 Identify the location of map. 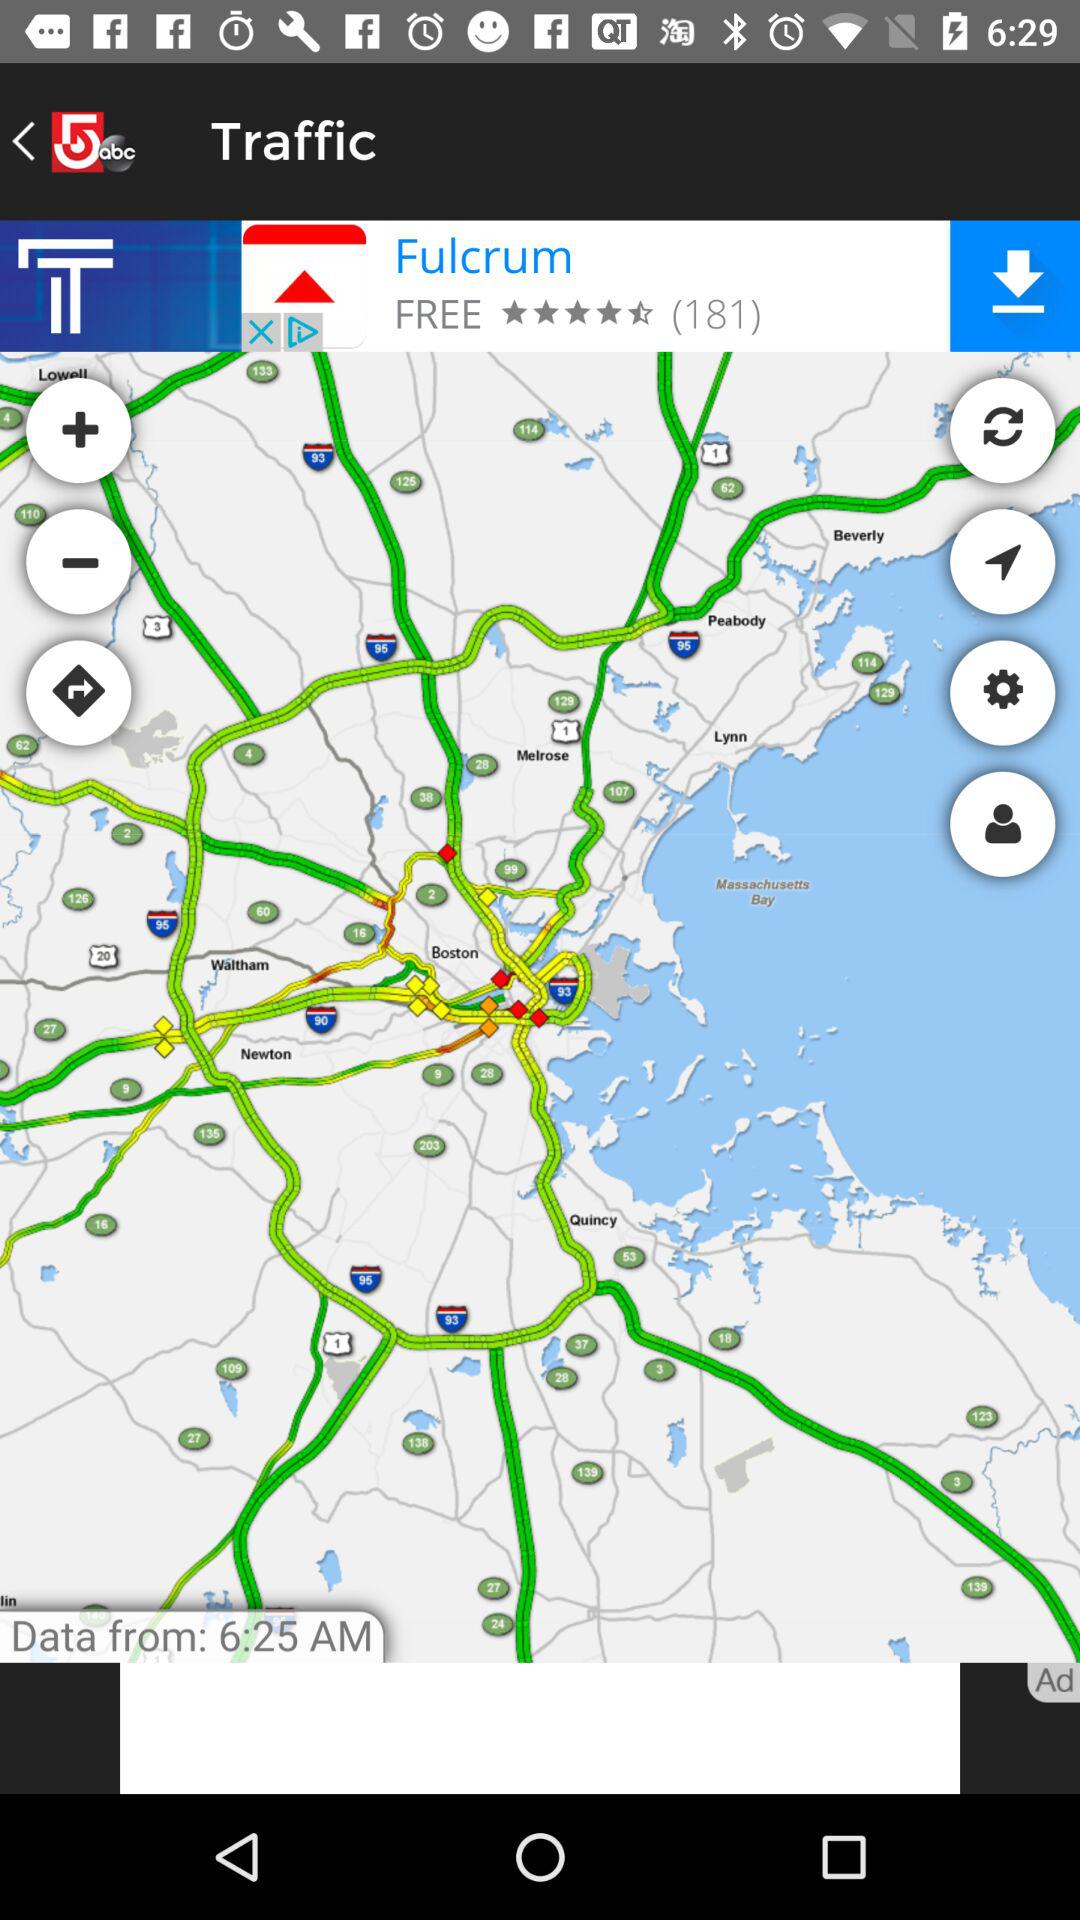
(540, 941).